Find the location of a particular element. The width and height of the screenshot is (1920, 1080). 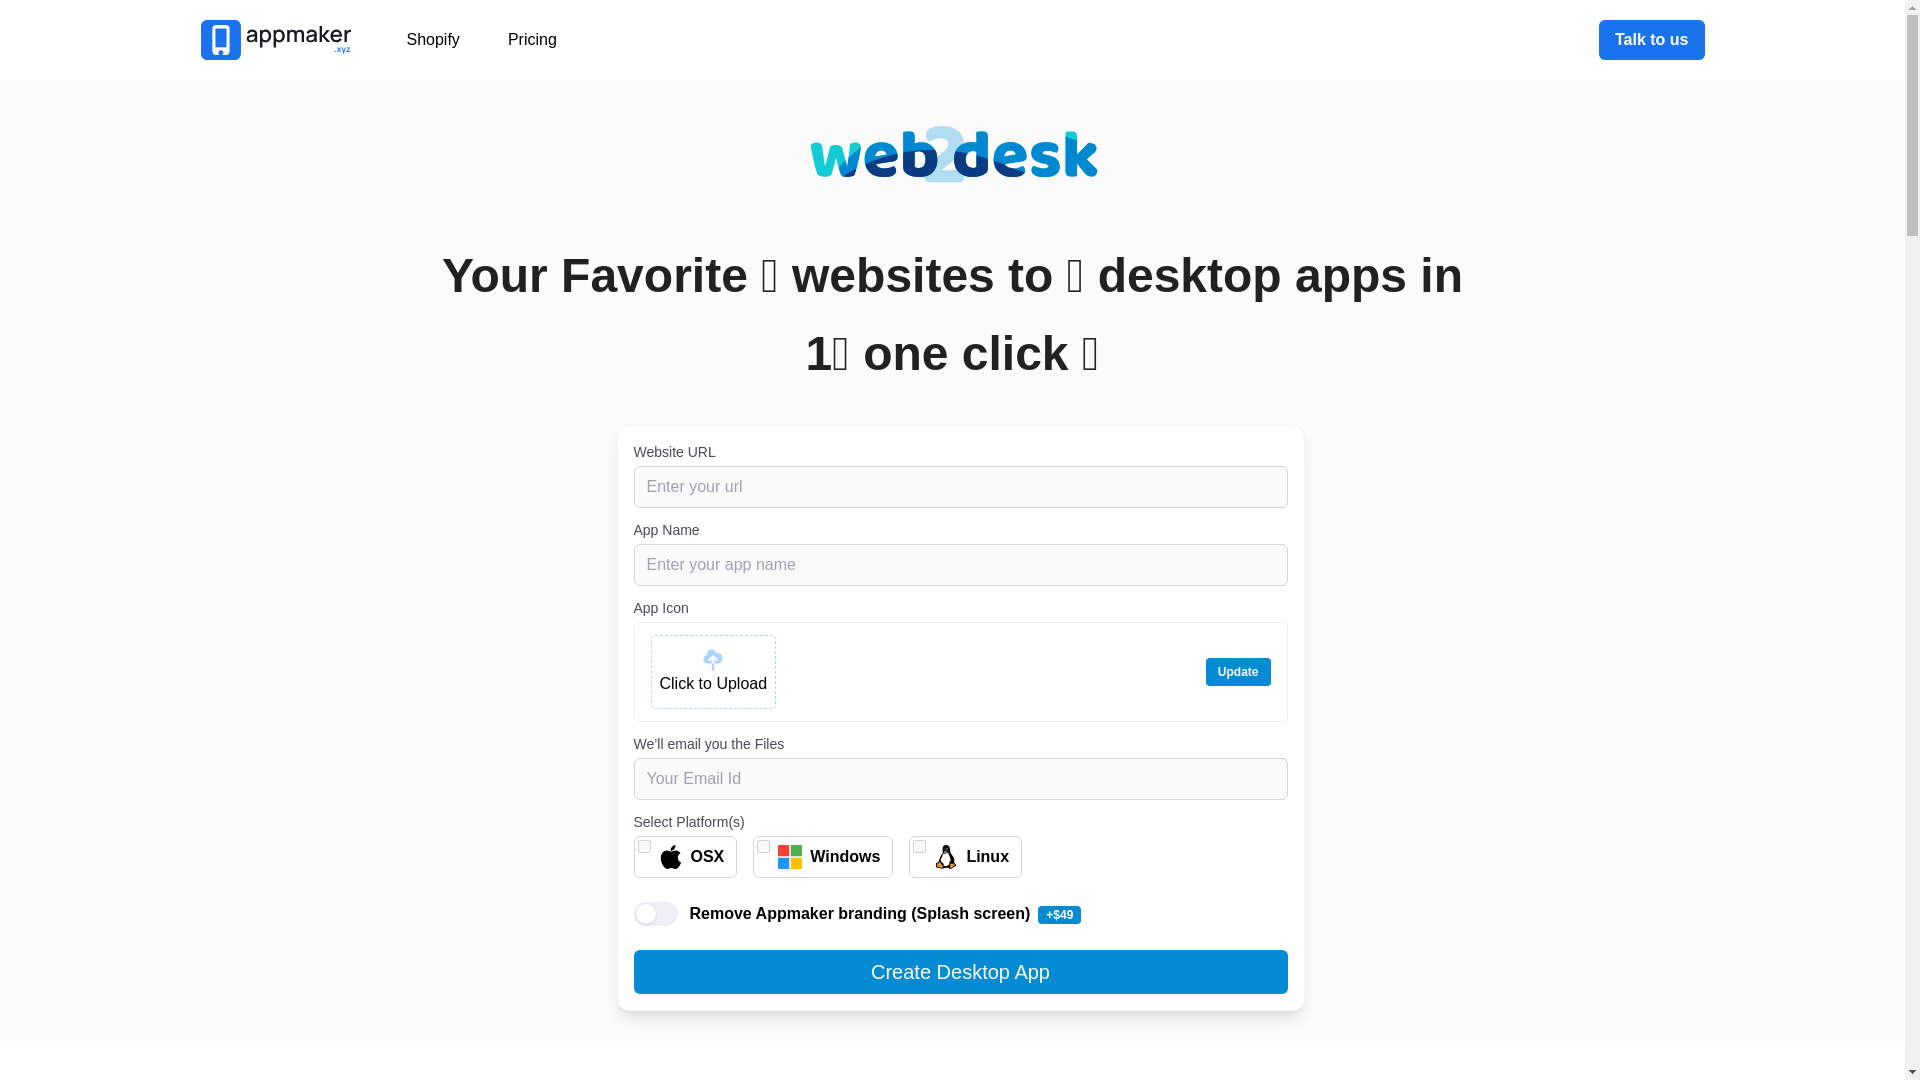

on is located at coordinates (644, 846).